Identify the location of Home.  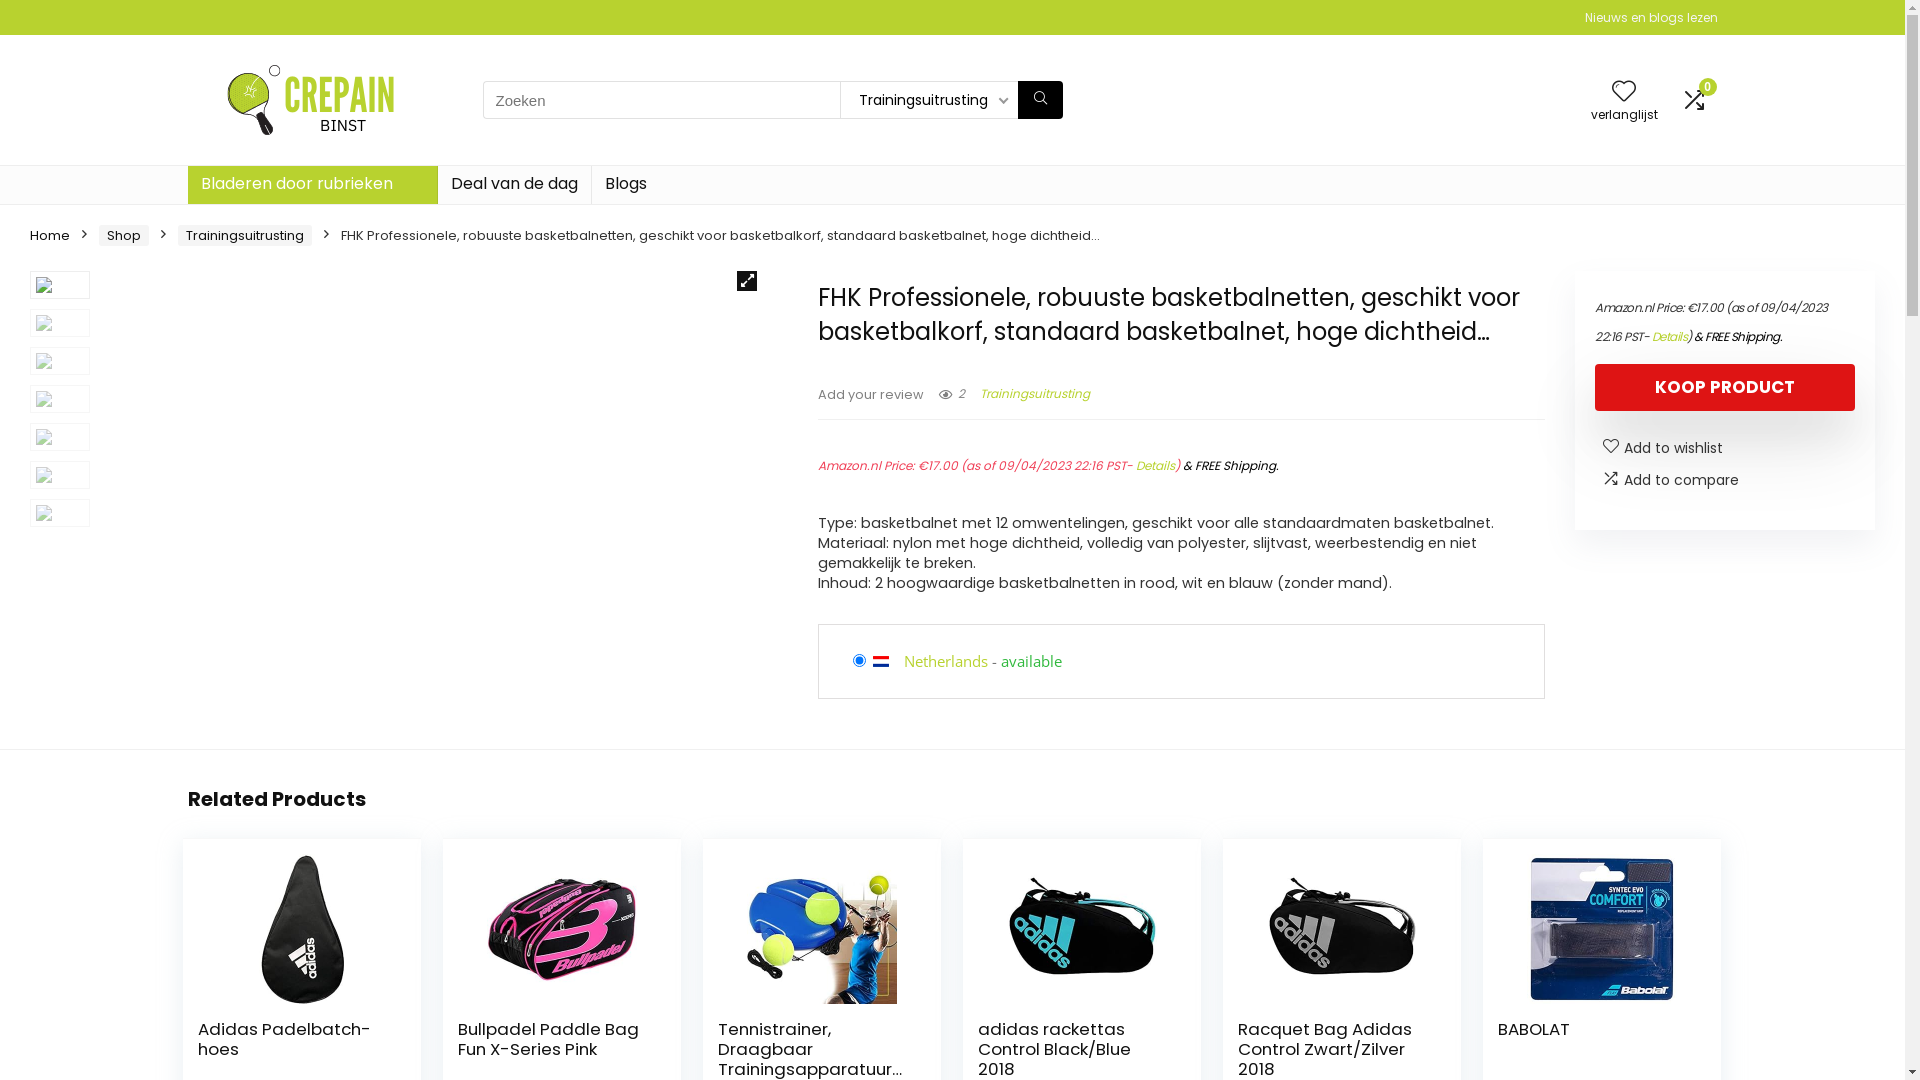
(50, 236).